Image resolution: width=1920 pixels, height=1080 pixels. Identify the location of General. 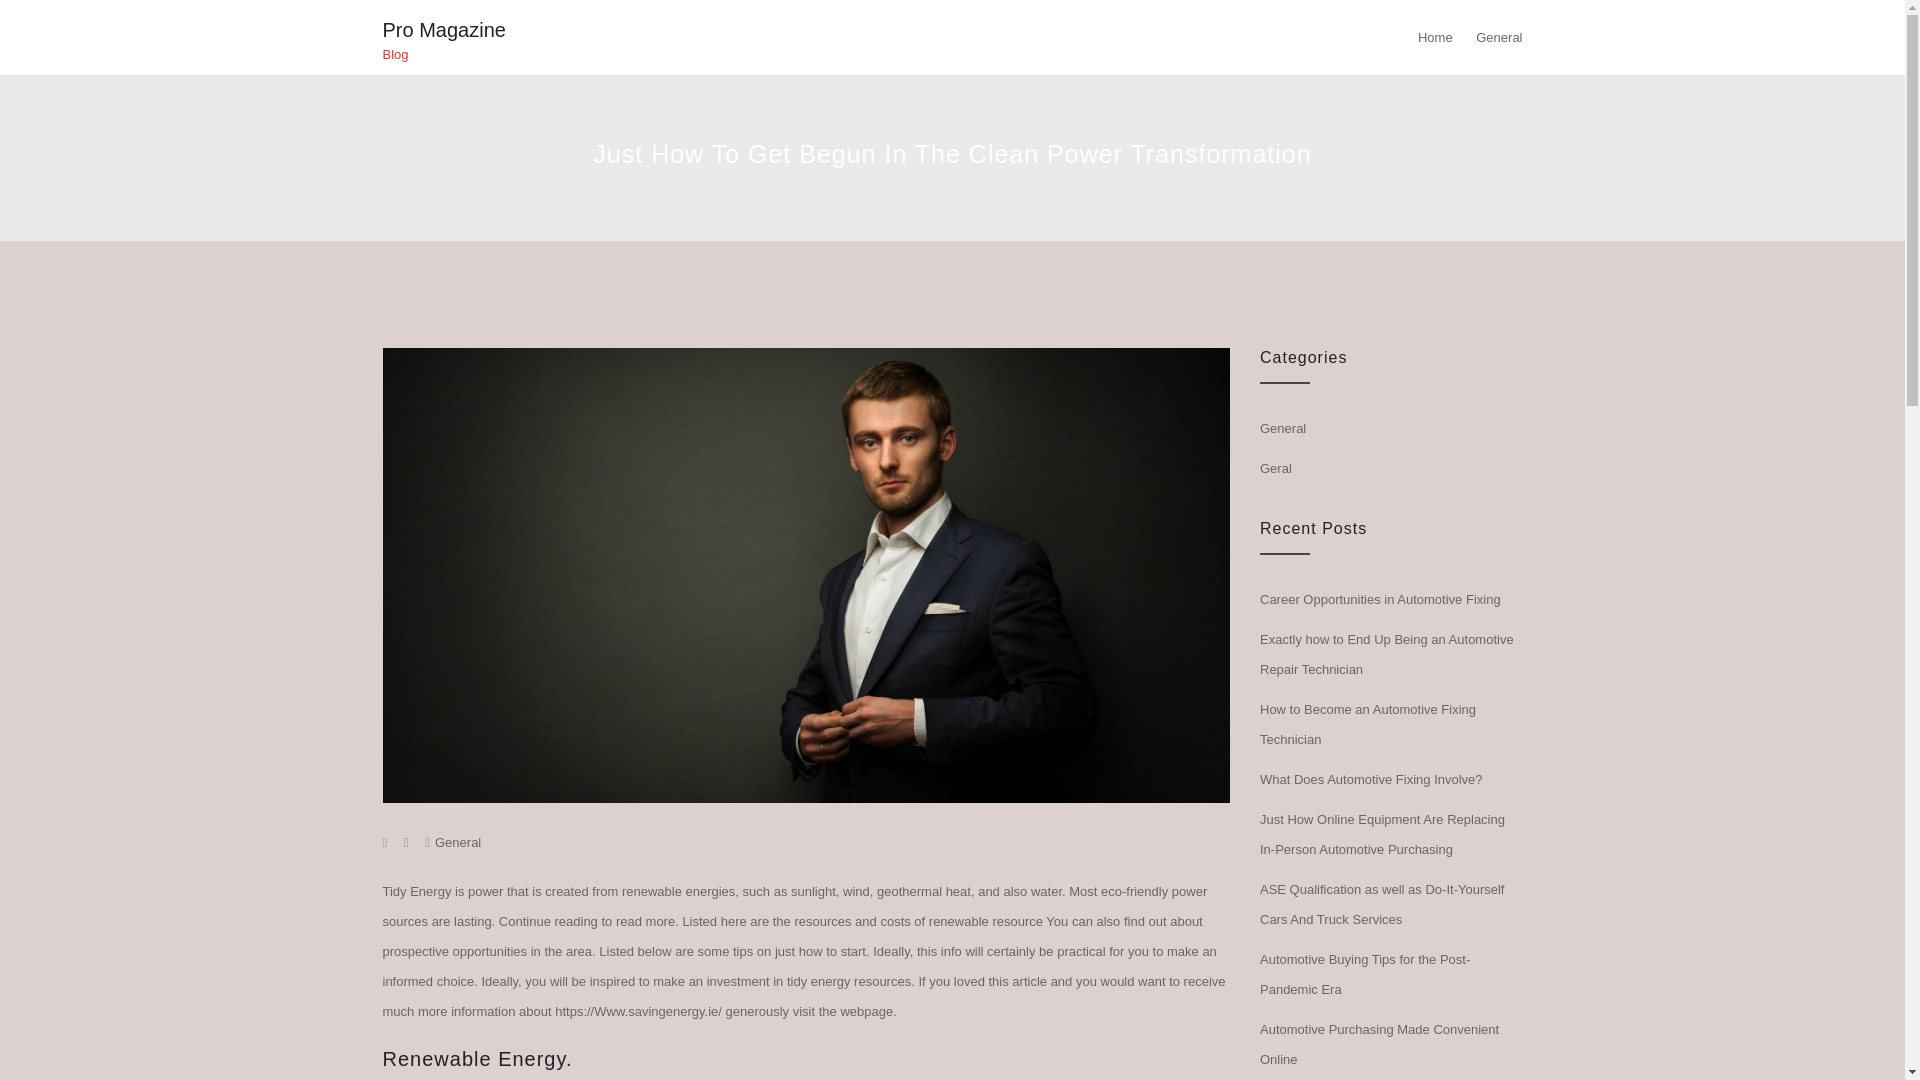
(458, 842).